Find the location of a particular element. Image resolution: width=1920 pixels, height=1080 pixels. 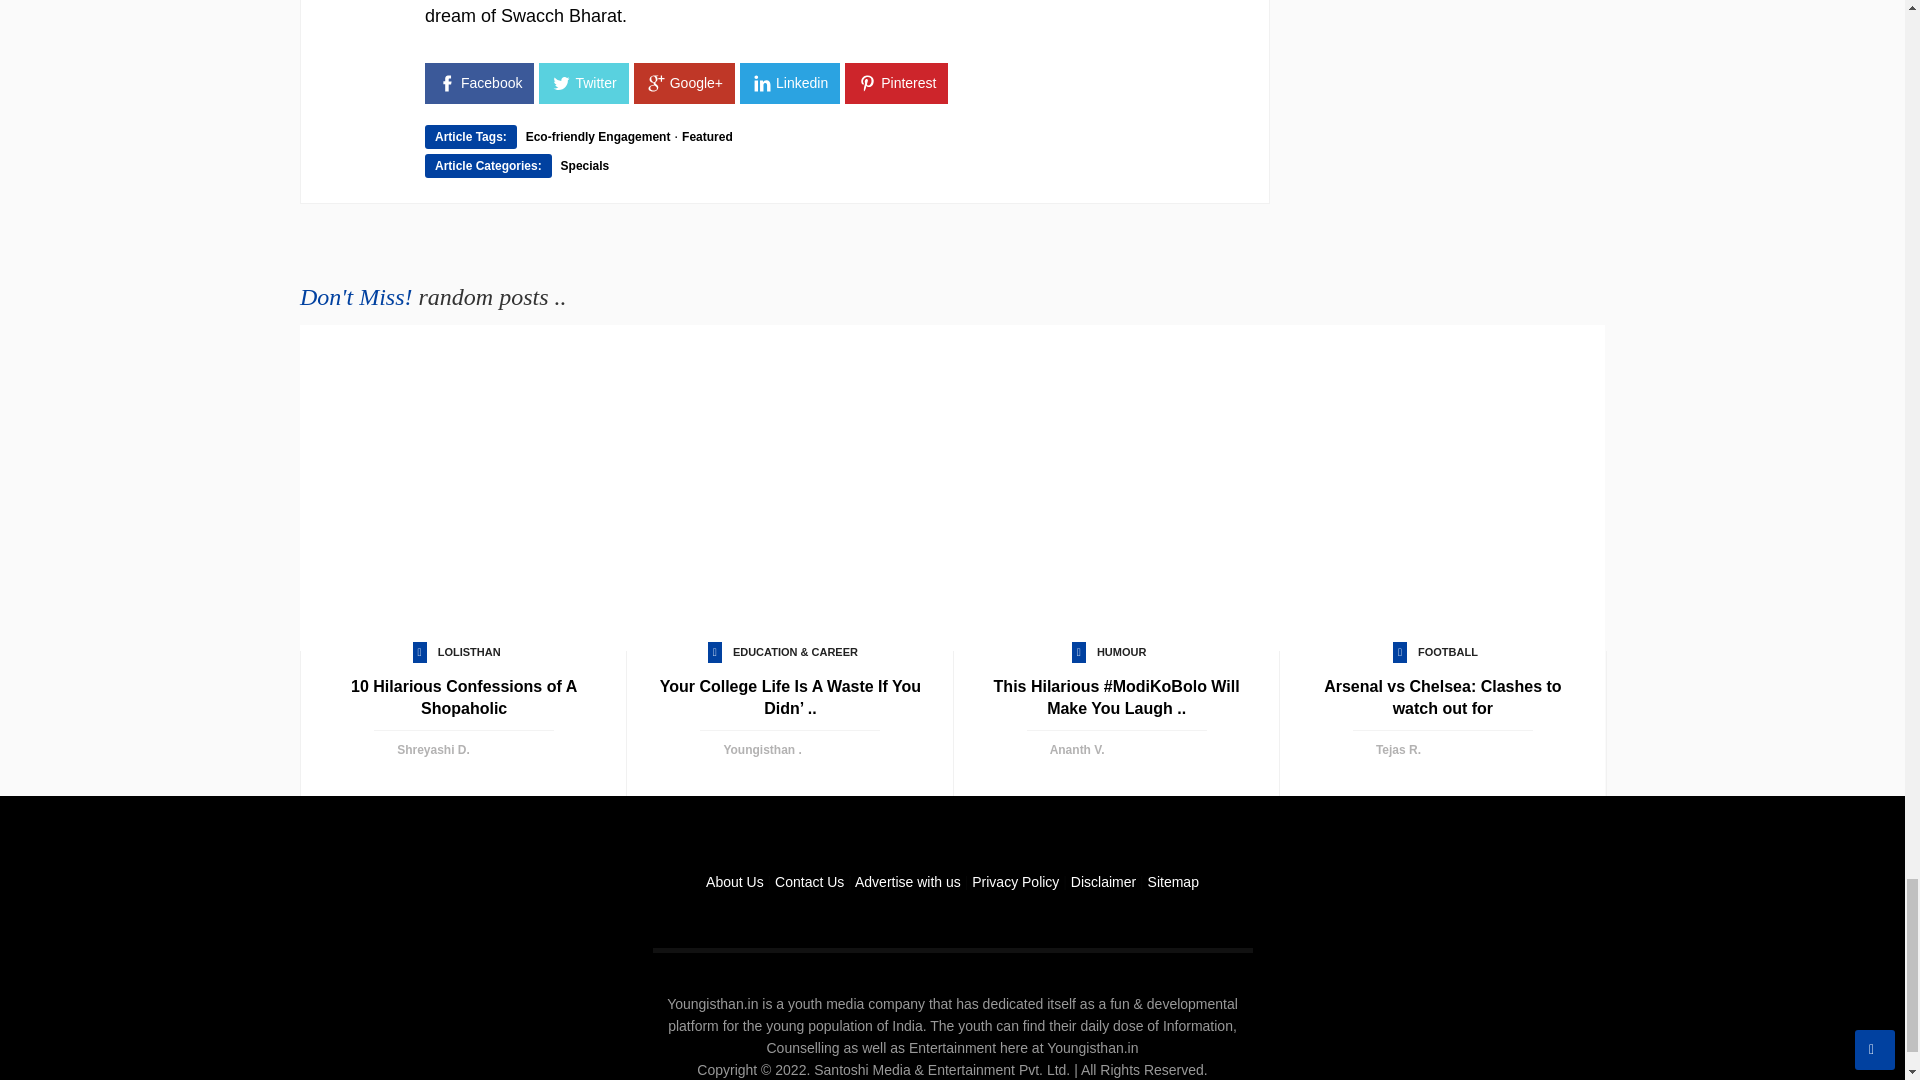

Pinterest is located at coordinates (896, 82).